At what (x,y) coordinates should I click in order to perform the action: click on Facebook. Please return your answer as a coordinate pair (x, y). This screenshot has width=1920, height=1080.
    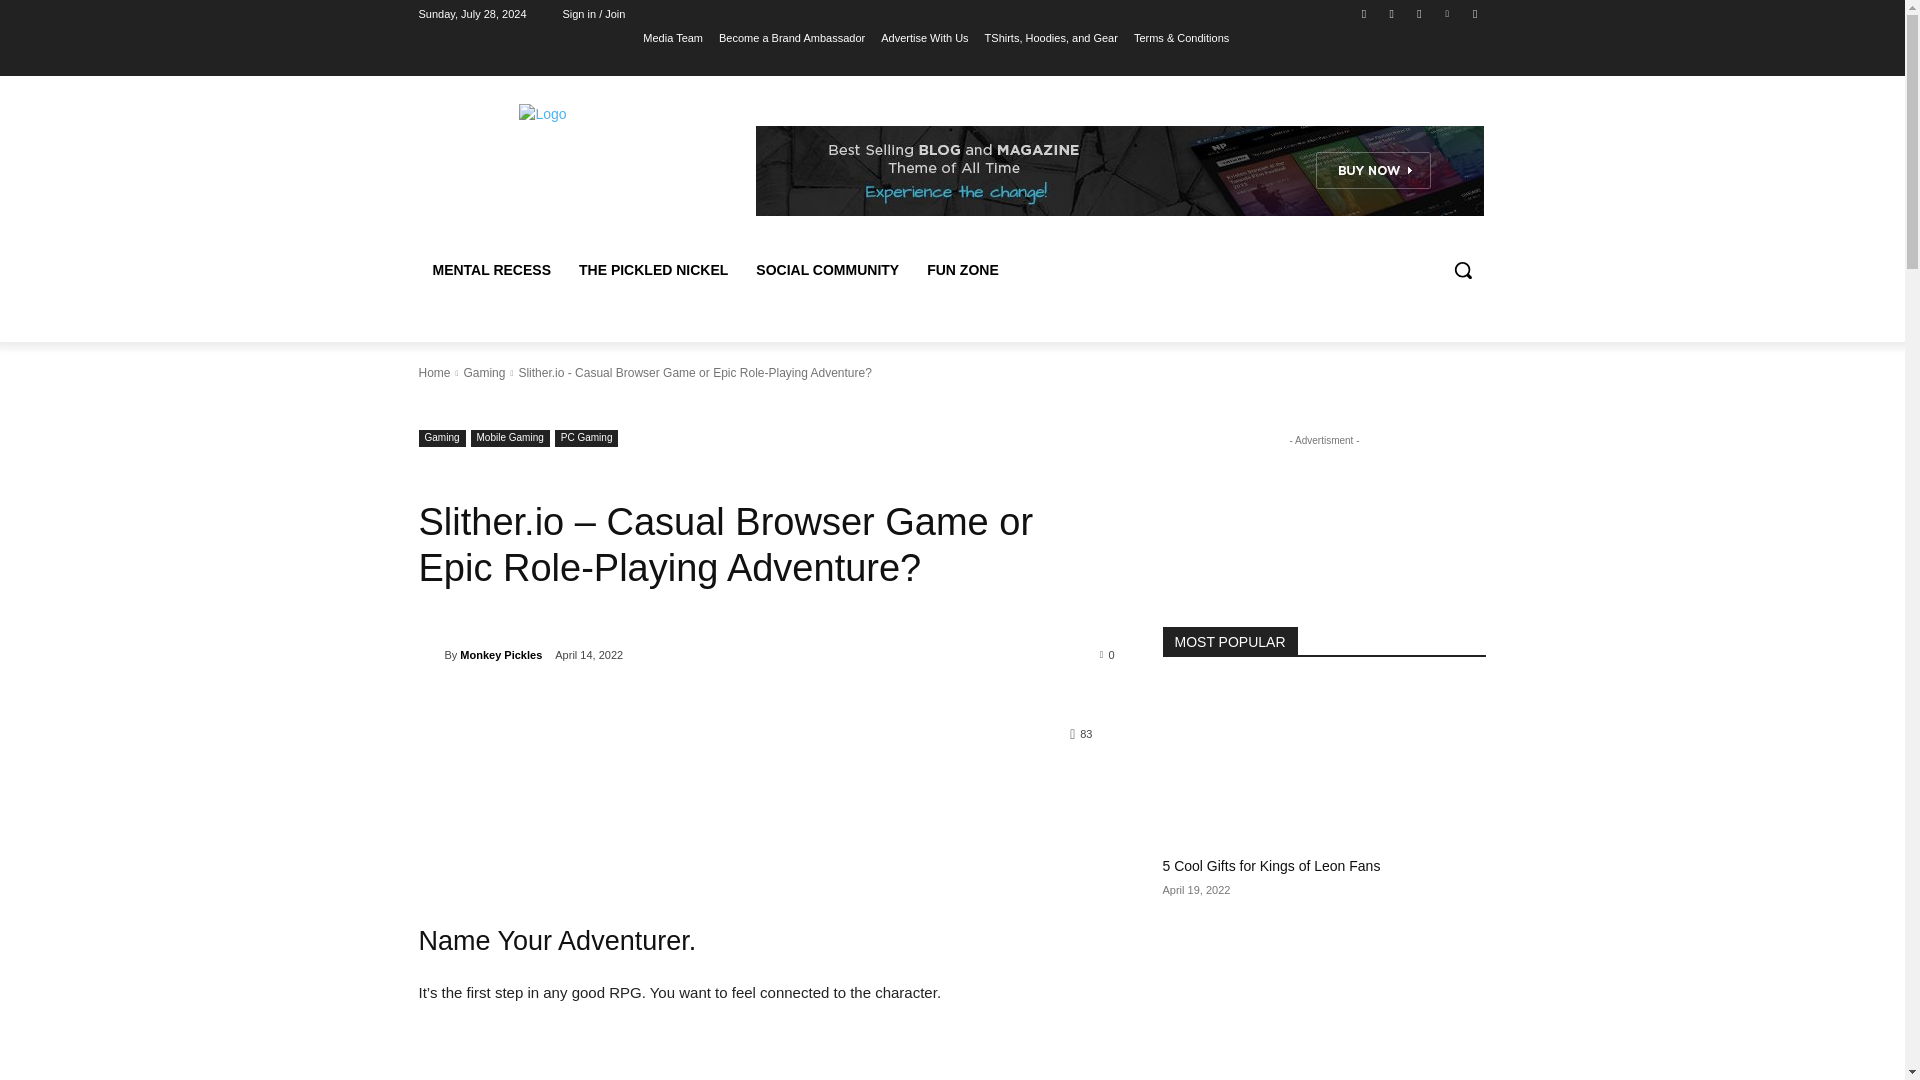
    Looking at the image, I should click on (1364, 13).